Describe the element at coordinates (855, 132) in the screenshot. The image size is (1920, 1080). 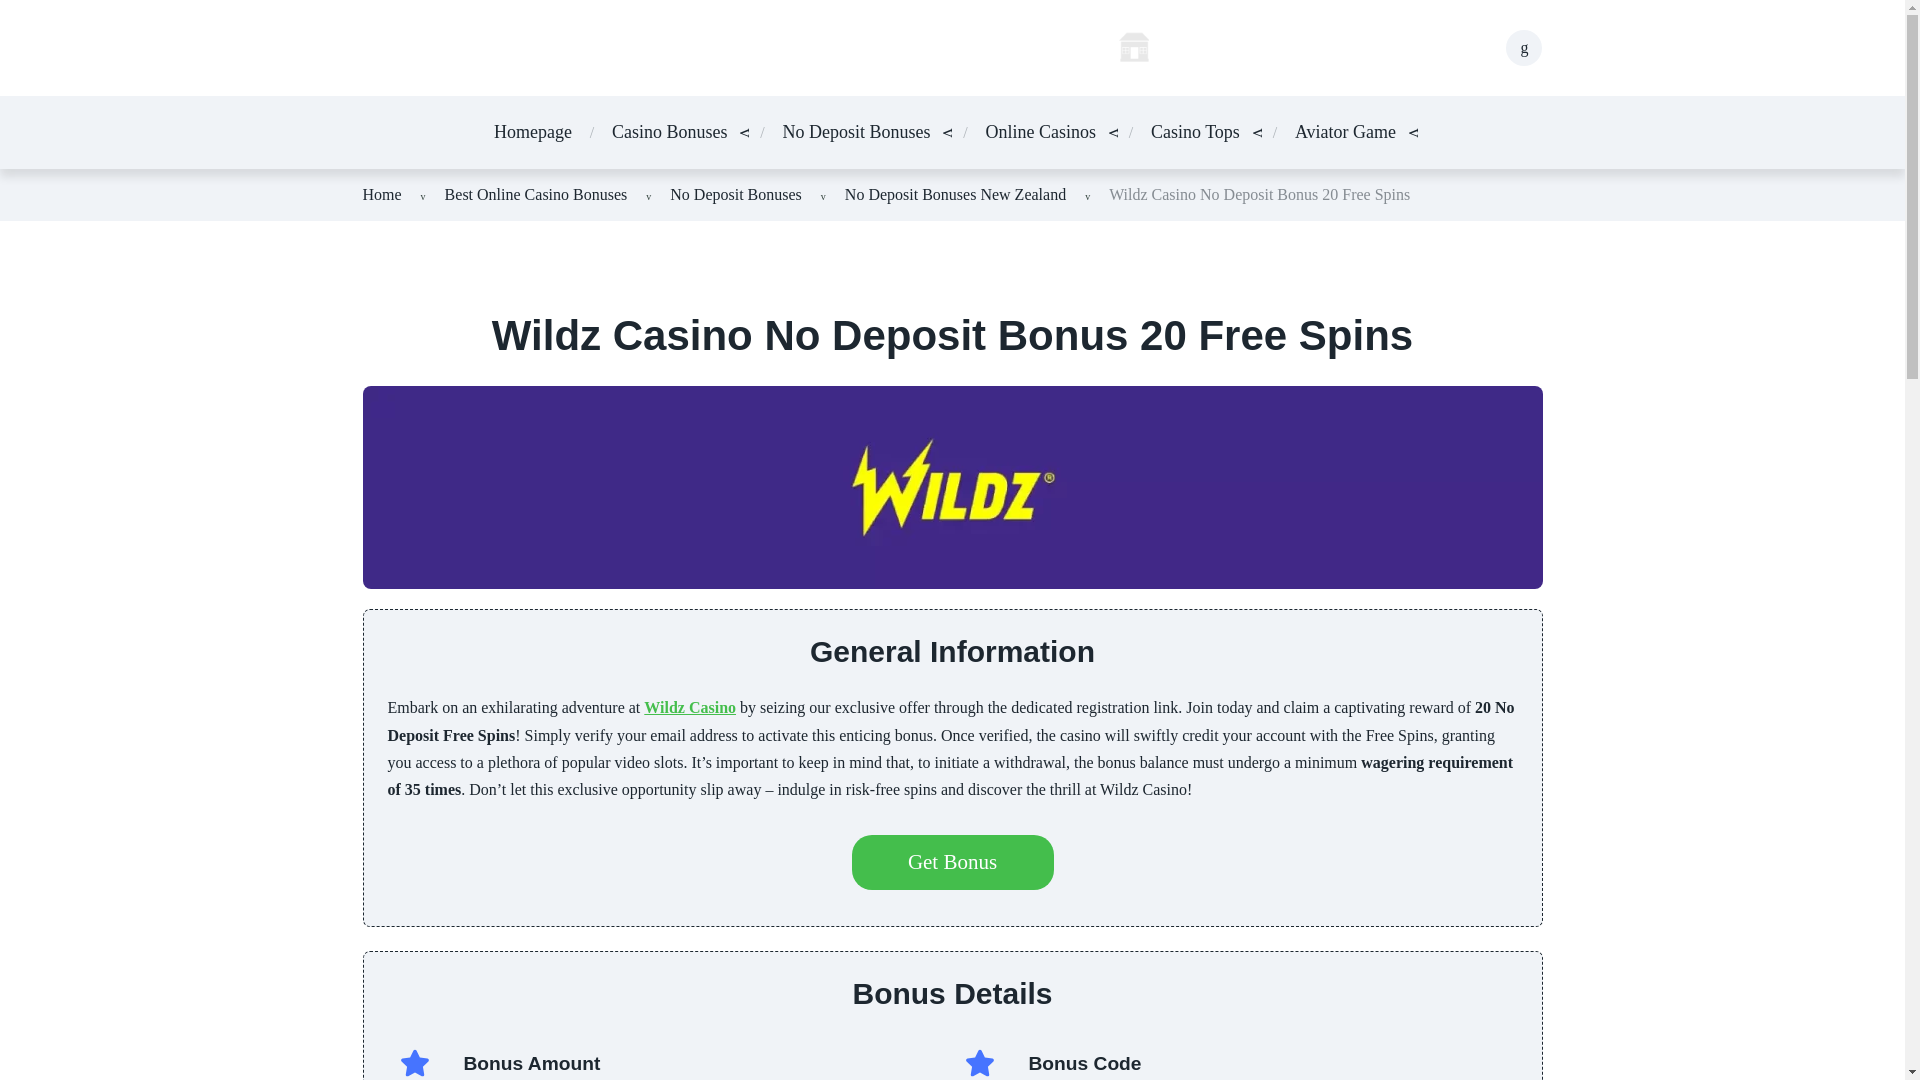
I see `No Deposit Bonuses` at that location.